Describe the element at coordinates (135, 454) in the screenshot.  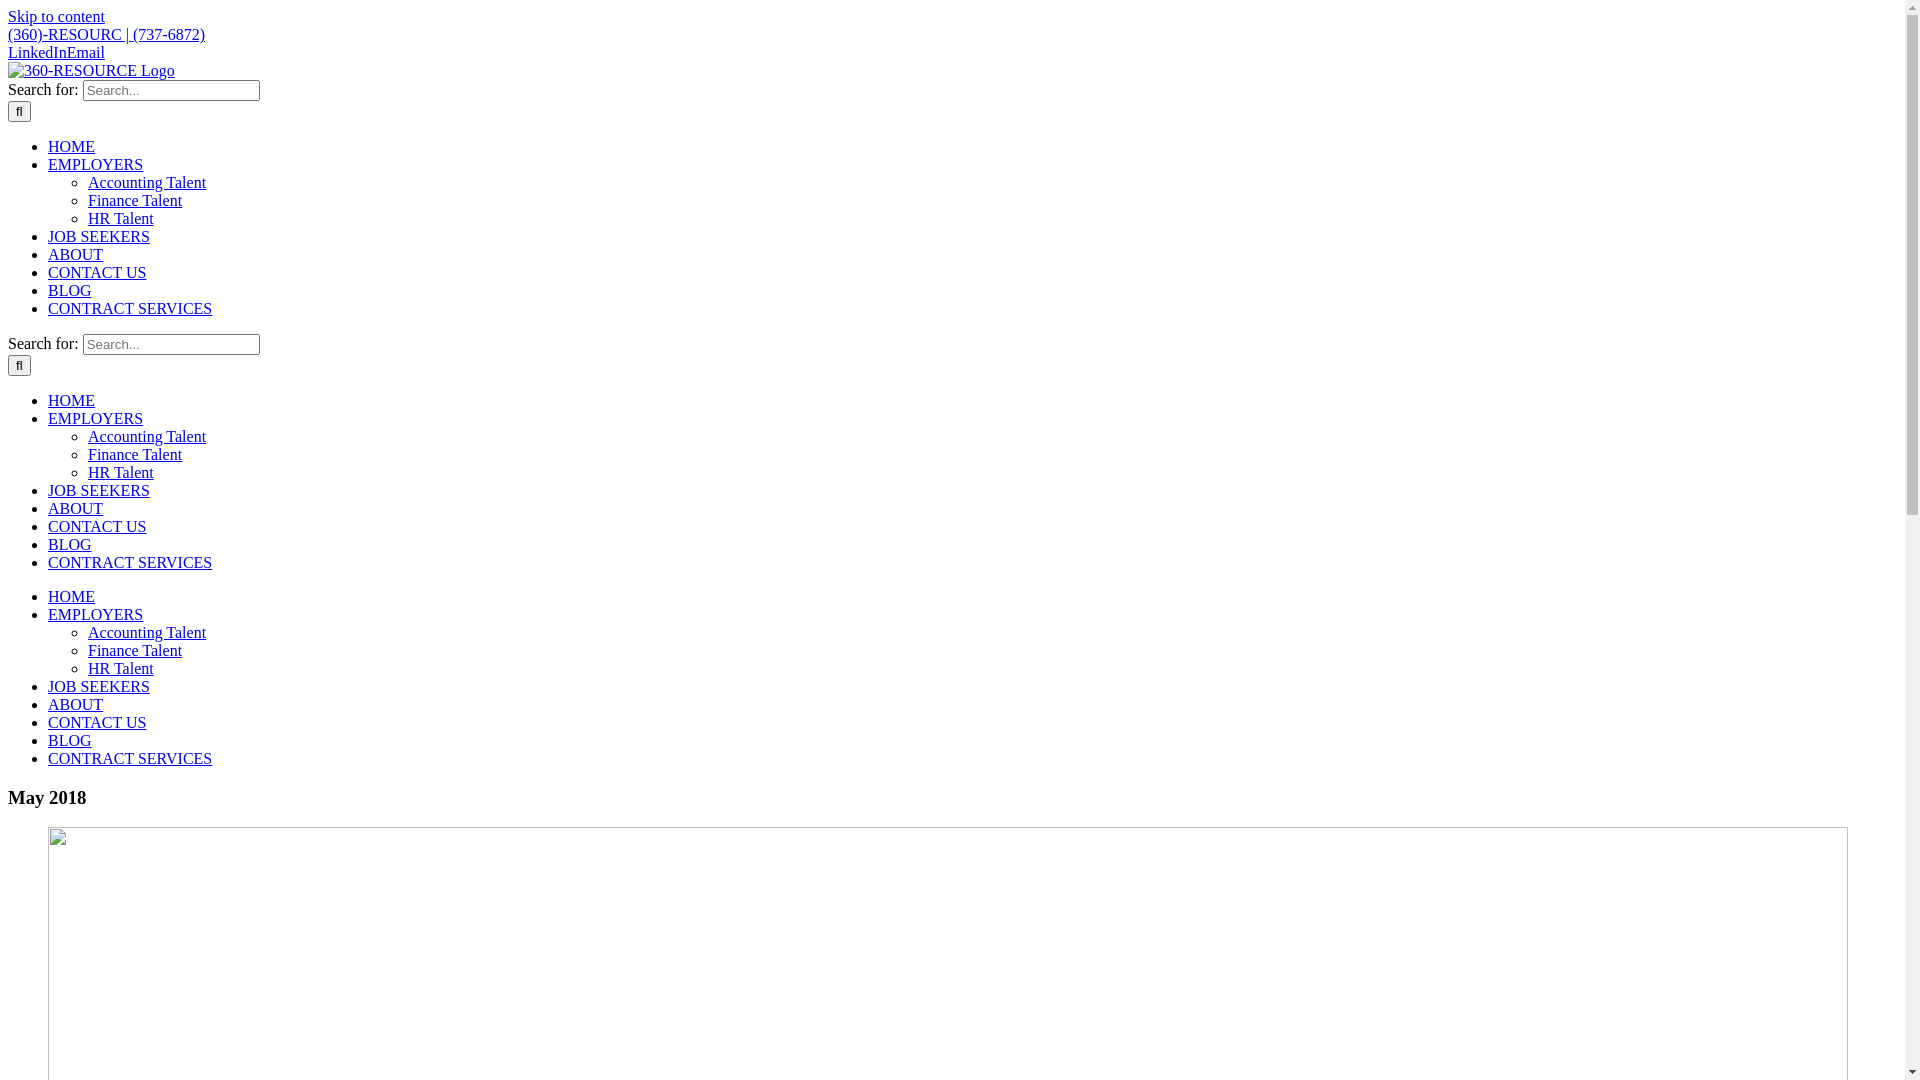
I see `Finance Talent` at that location.